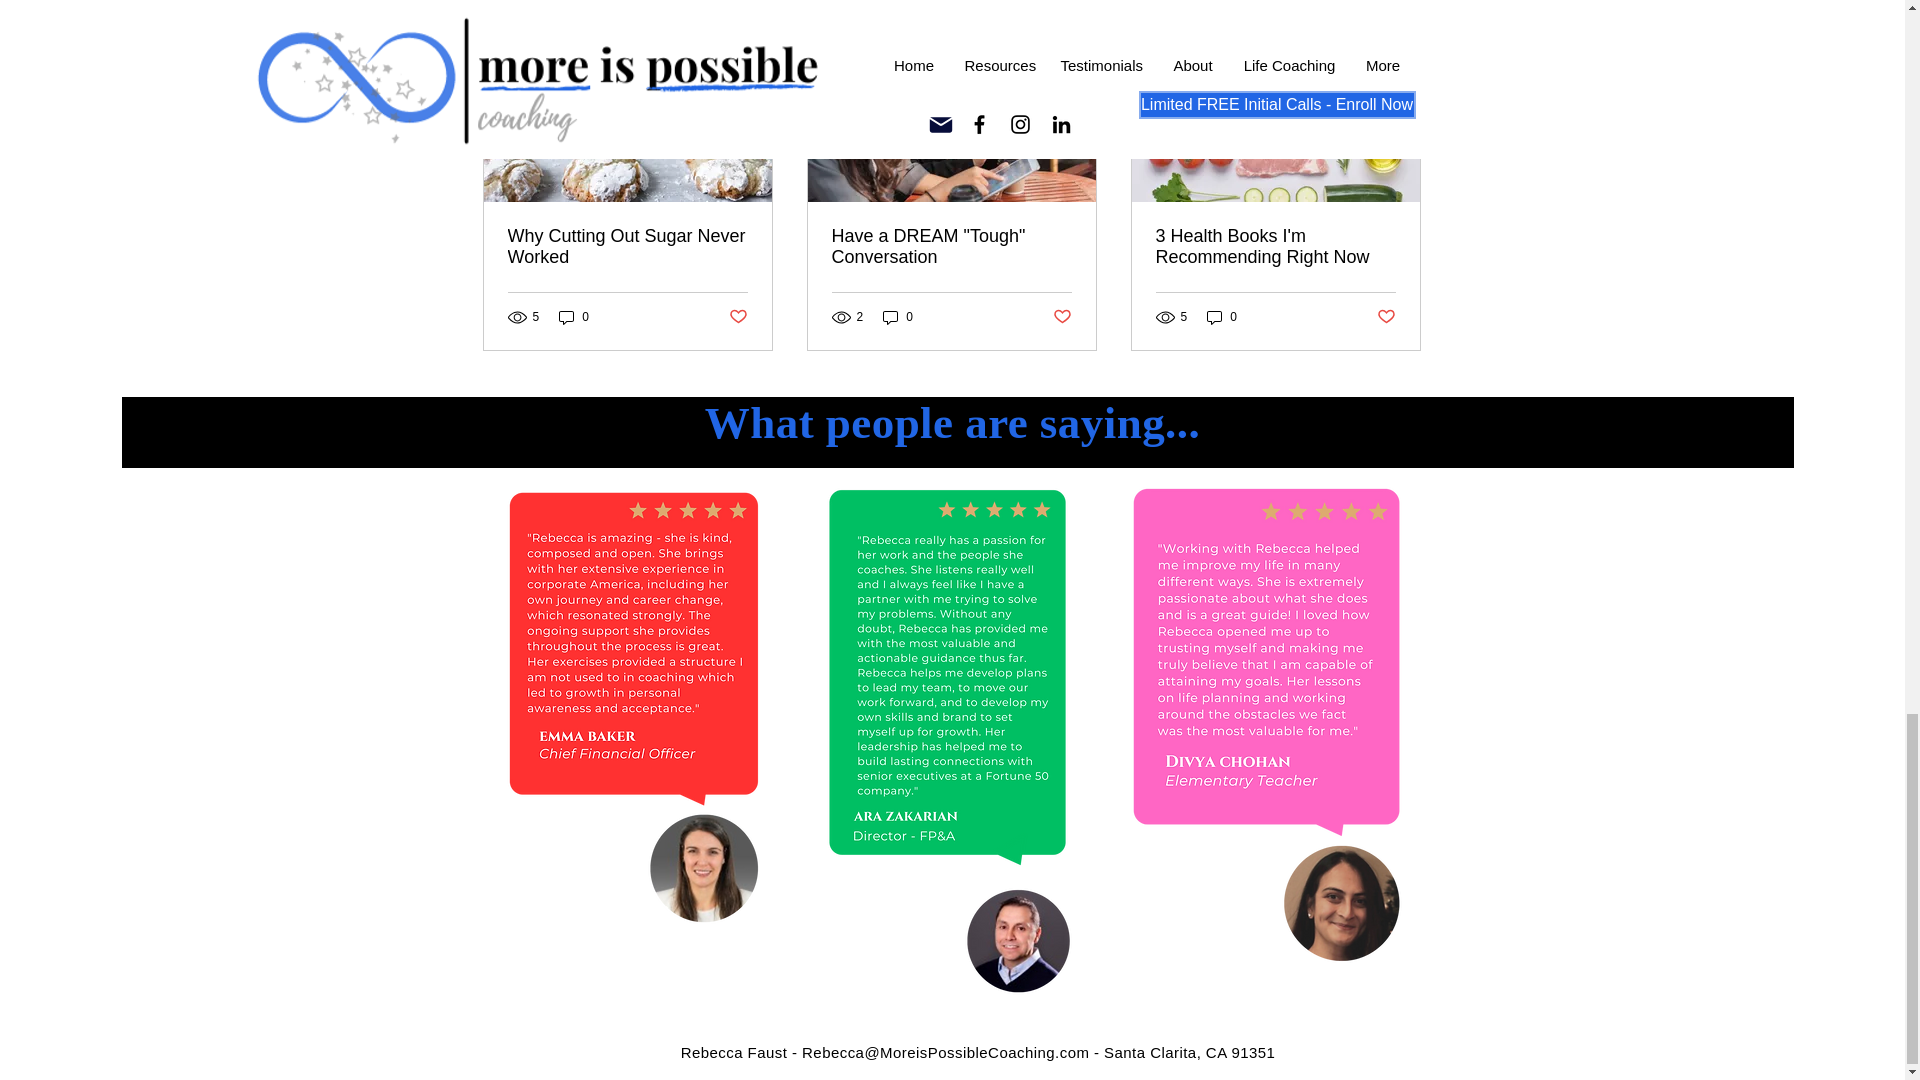 The width and height of the screenshot is (1920, 1080). What do you see at coordinates (898, 317) in the screenshot?
I see `0` at bounding box center [898, 317].